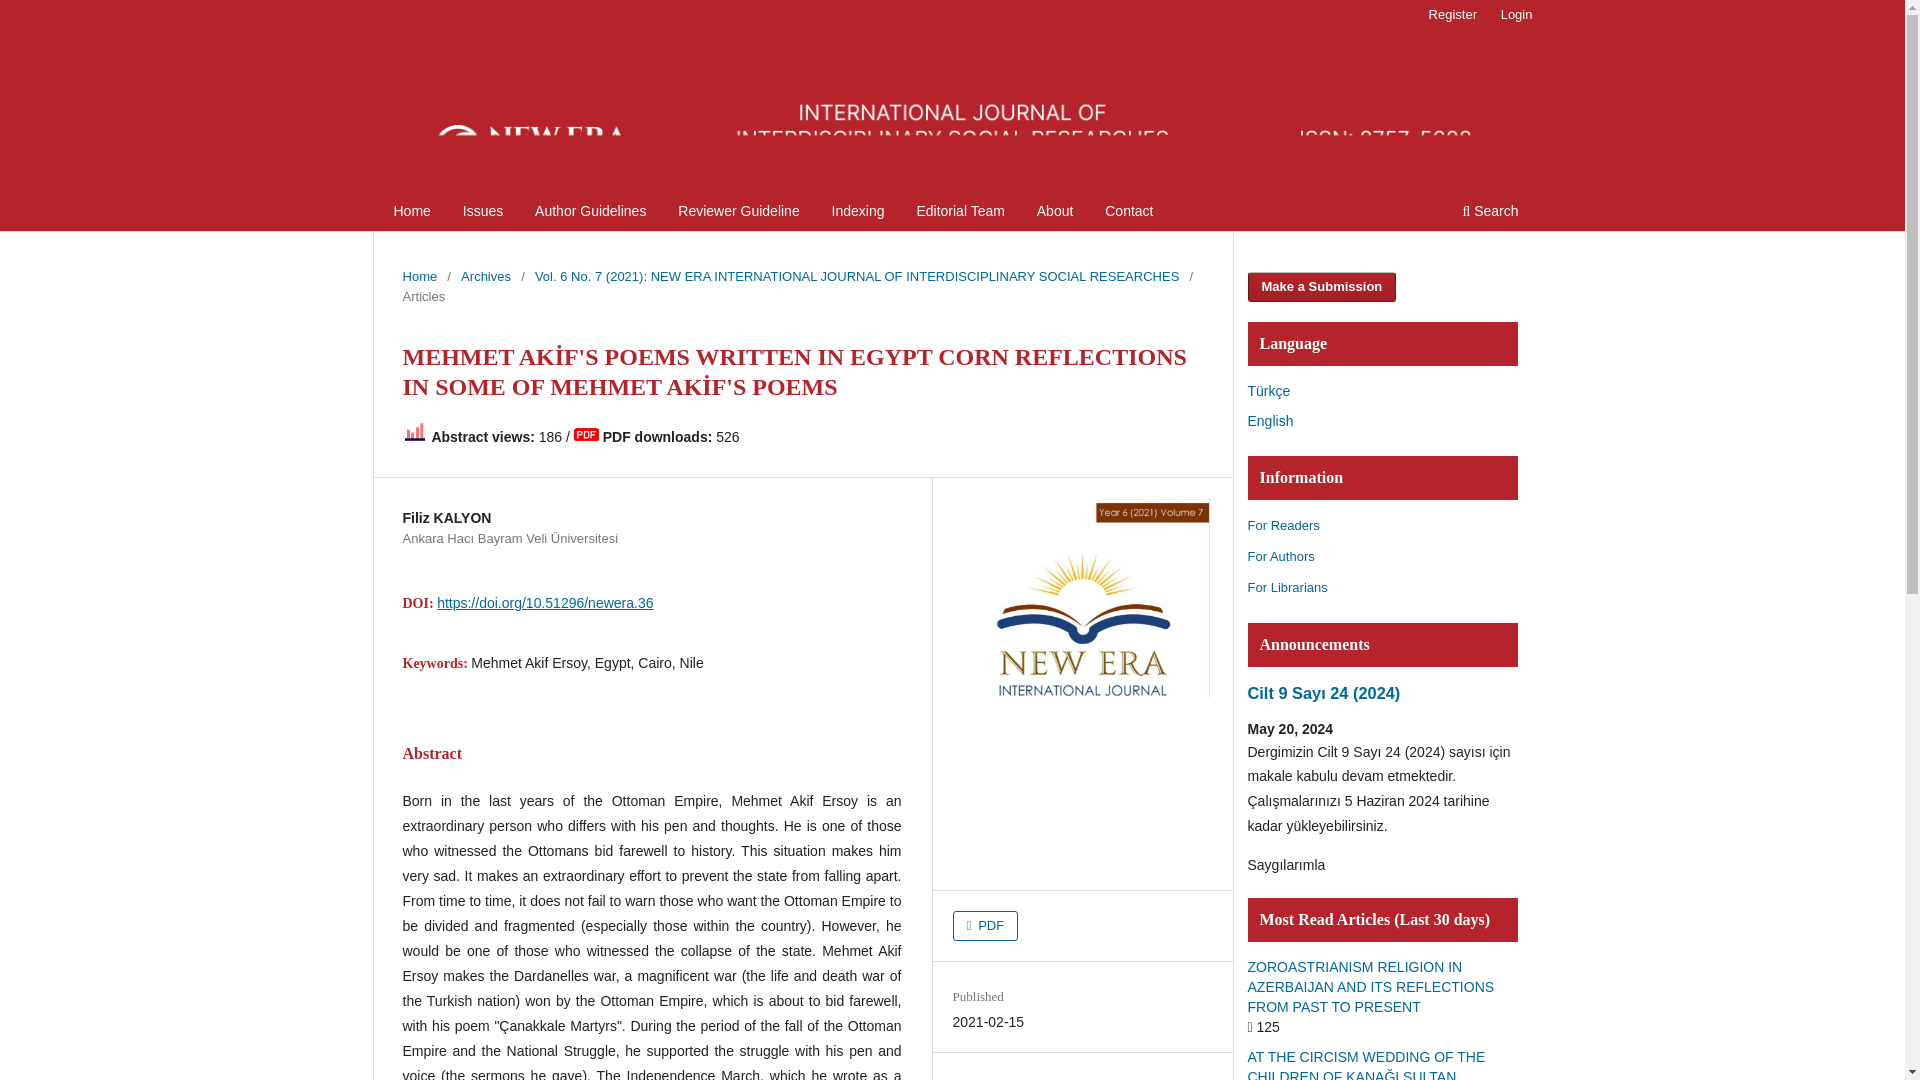 This screenshot has width=1920, height=1080. What do you see at coordinates (1490, 213) in the screenshot?
I see `Search` at bounding box center [1490, 213].